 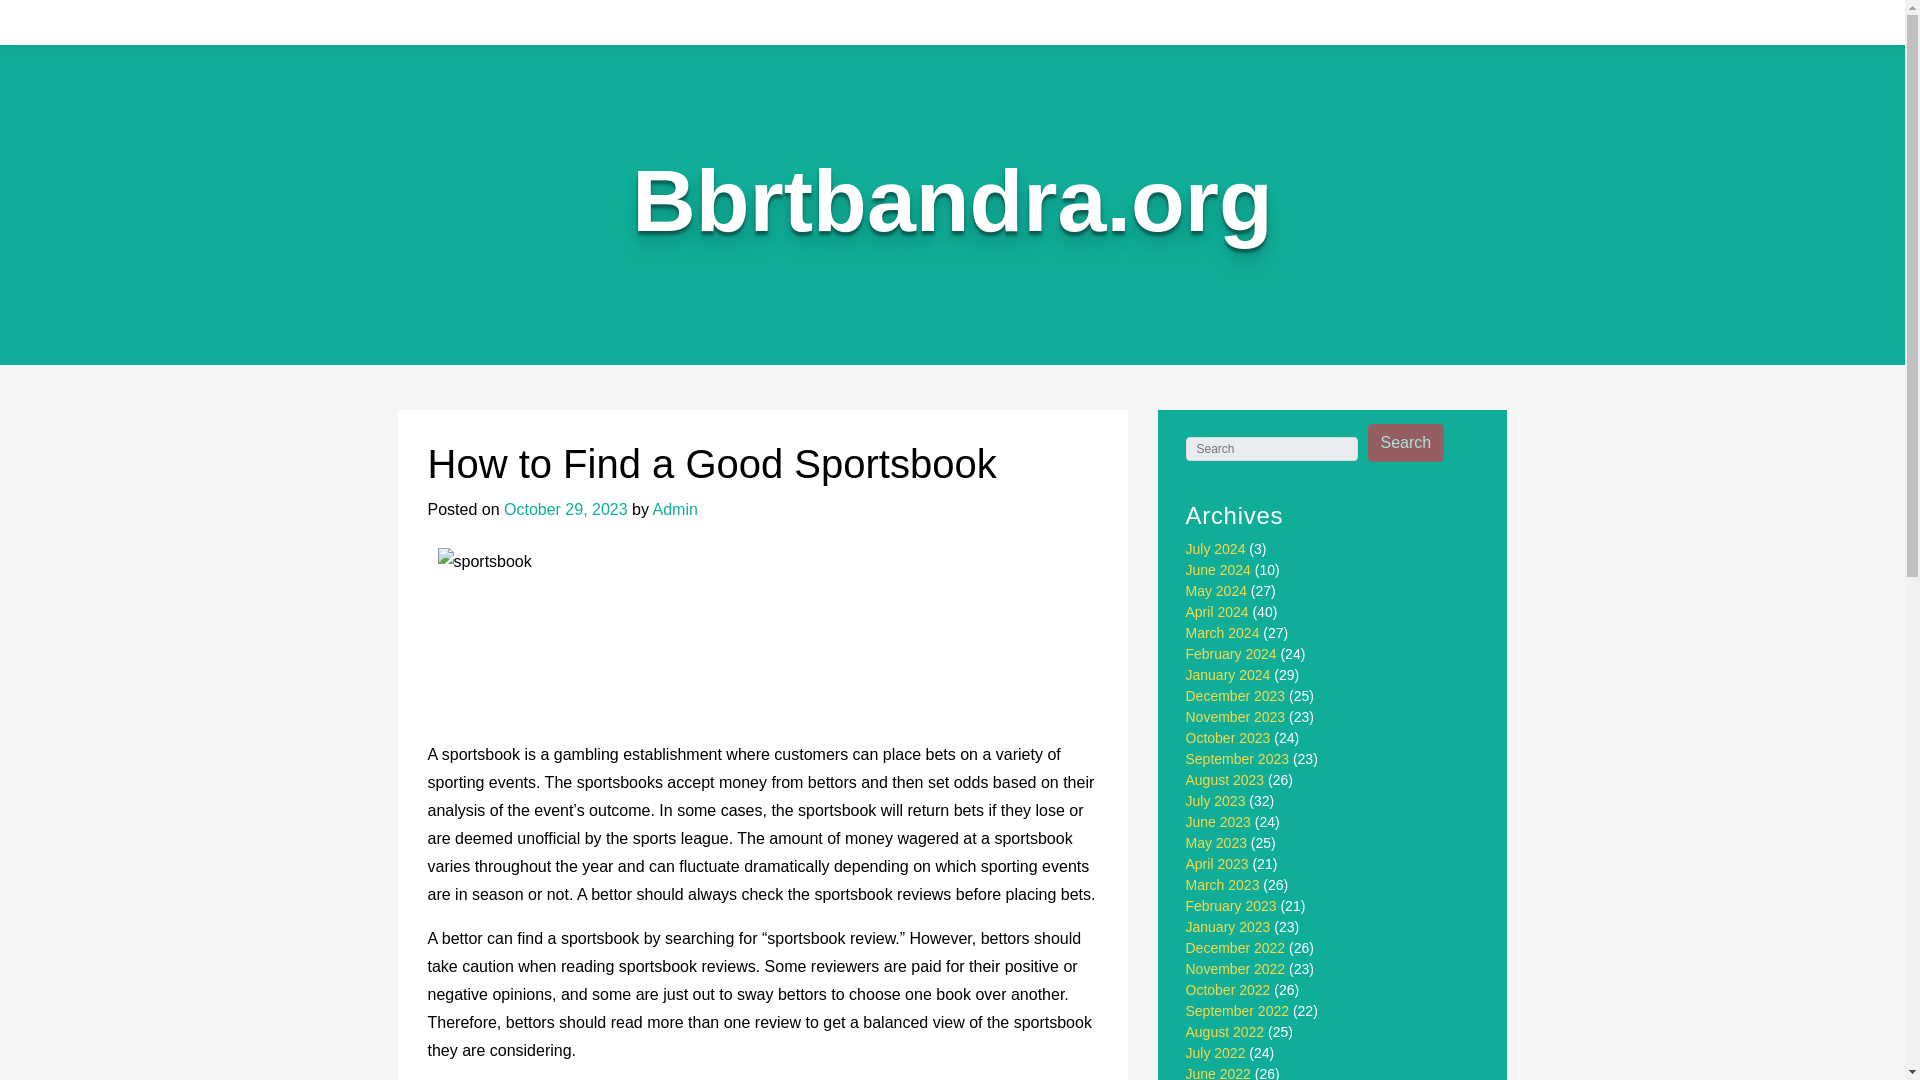 I want to click on December 2022, so click(x=1236, y=947).